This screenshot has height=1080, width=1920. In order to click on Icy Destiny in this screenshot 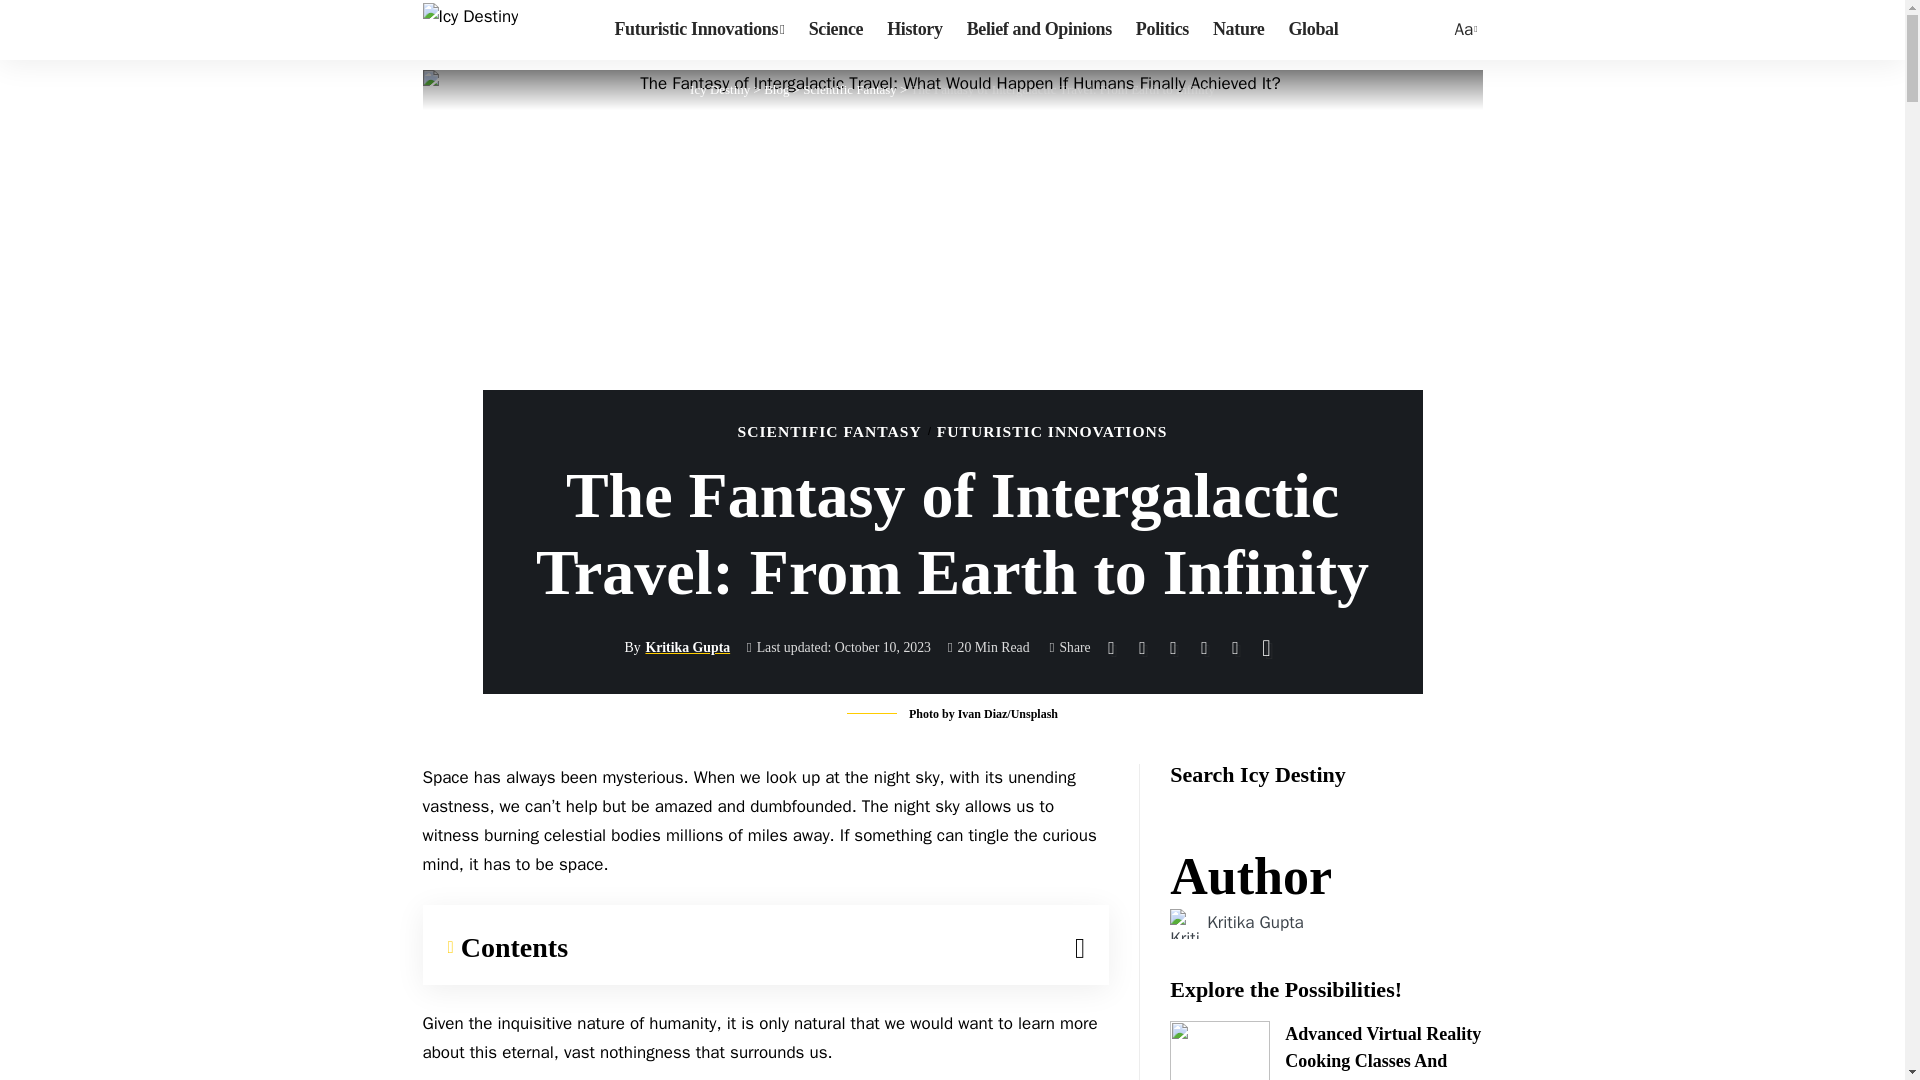, I will do `click(470, 30)`.